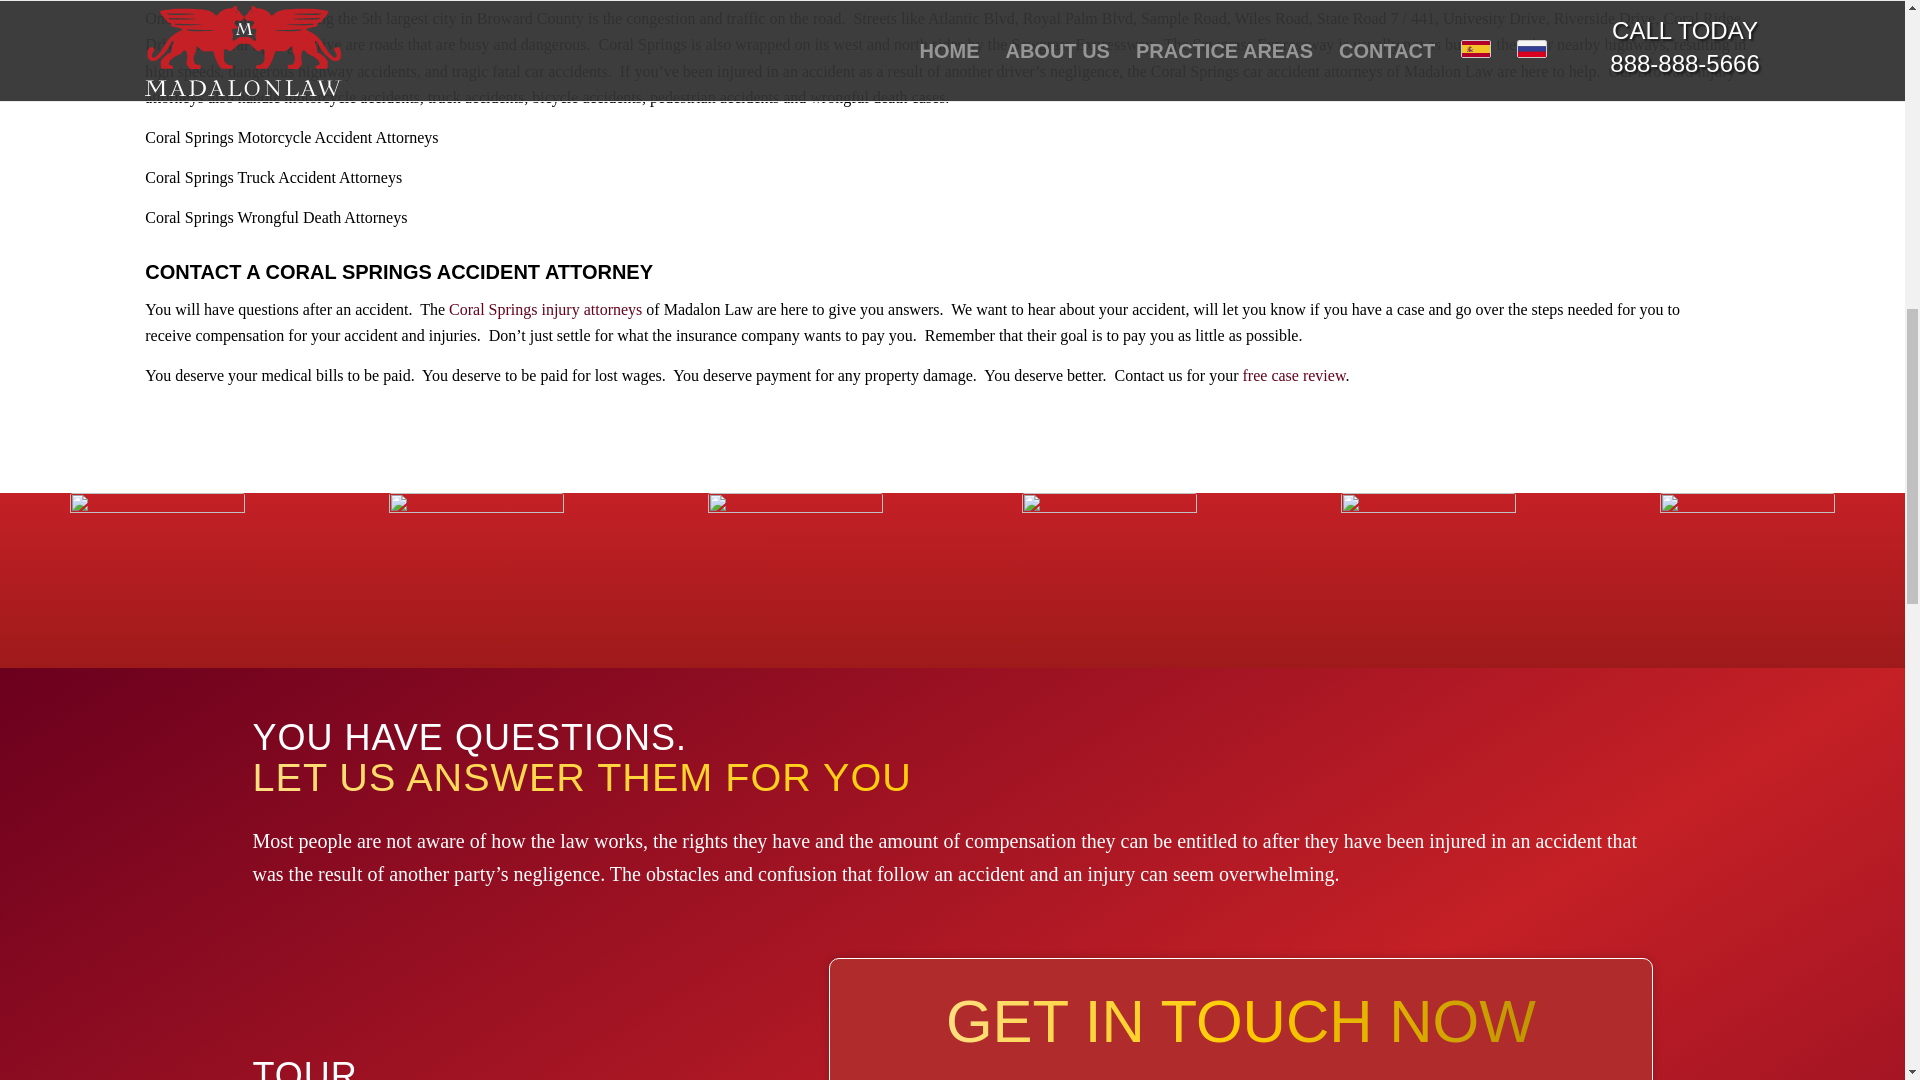  What do you see at coordinates (476, 580) in the screenshot?
I see `aaj` at bounding box center [476, 580].